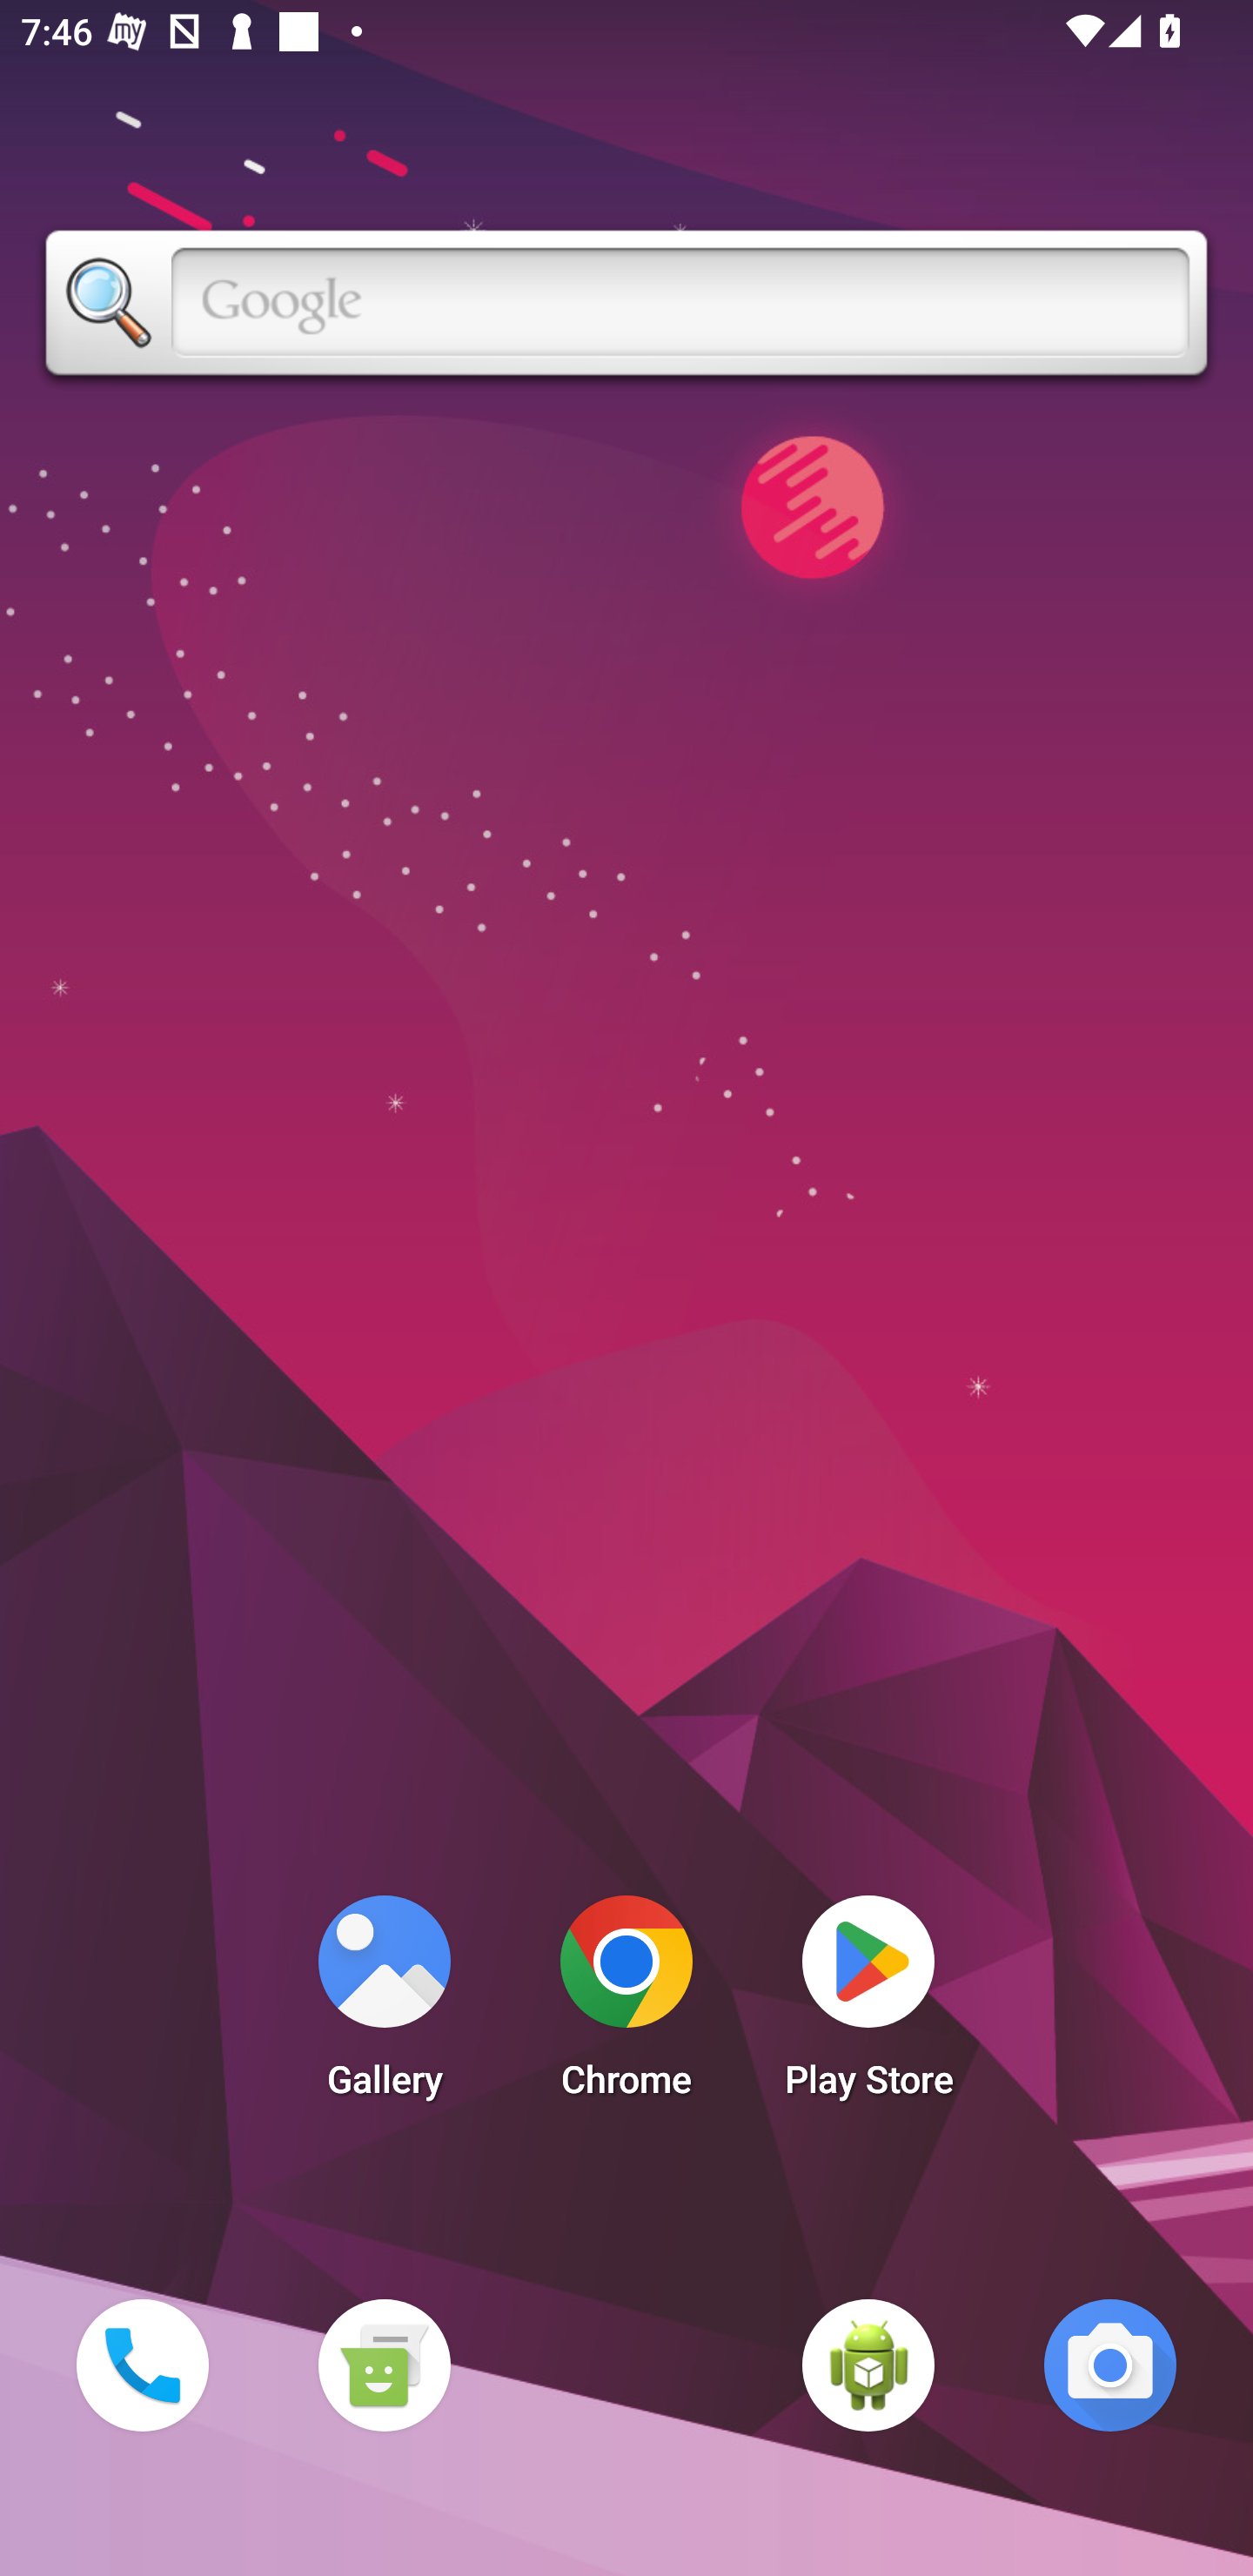 Image resolution: width=1253 pixels, height=2576 pixels. I want to click on Gallery, so click(384, 2005).